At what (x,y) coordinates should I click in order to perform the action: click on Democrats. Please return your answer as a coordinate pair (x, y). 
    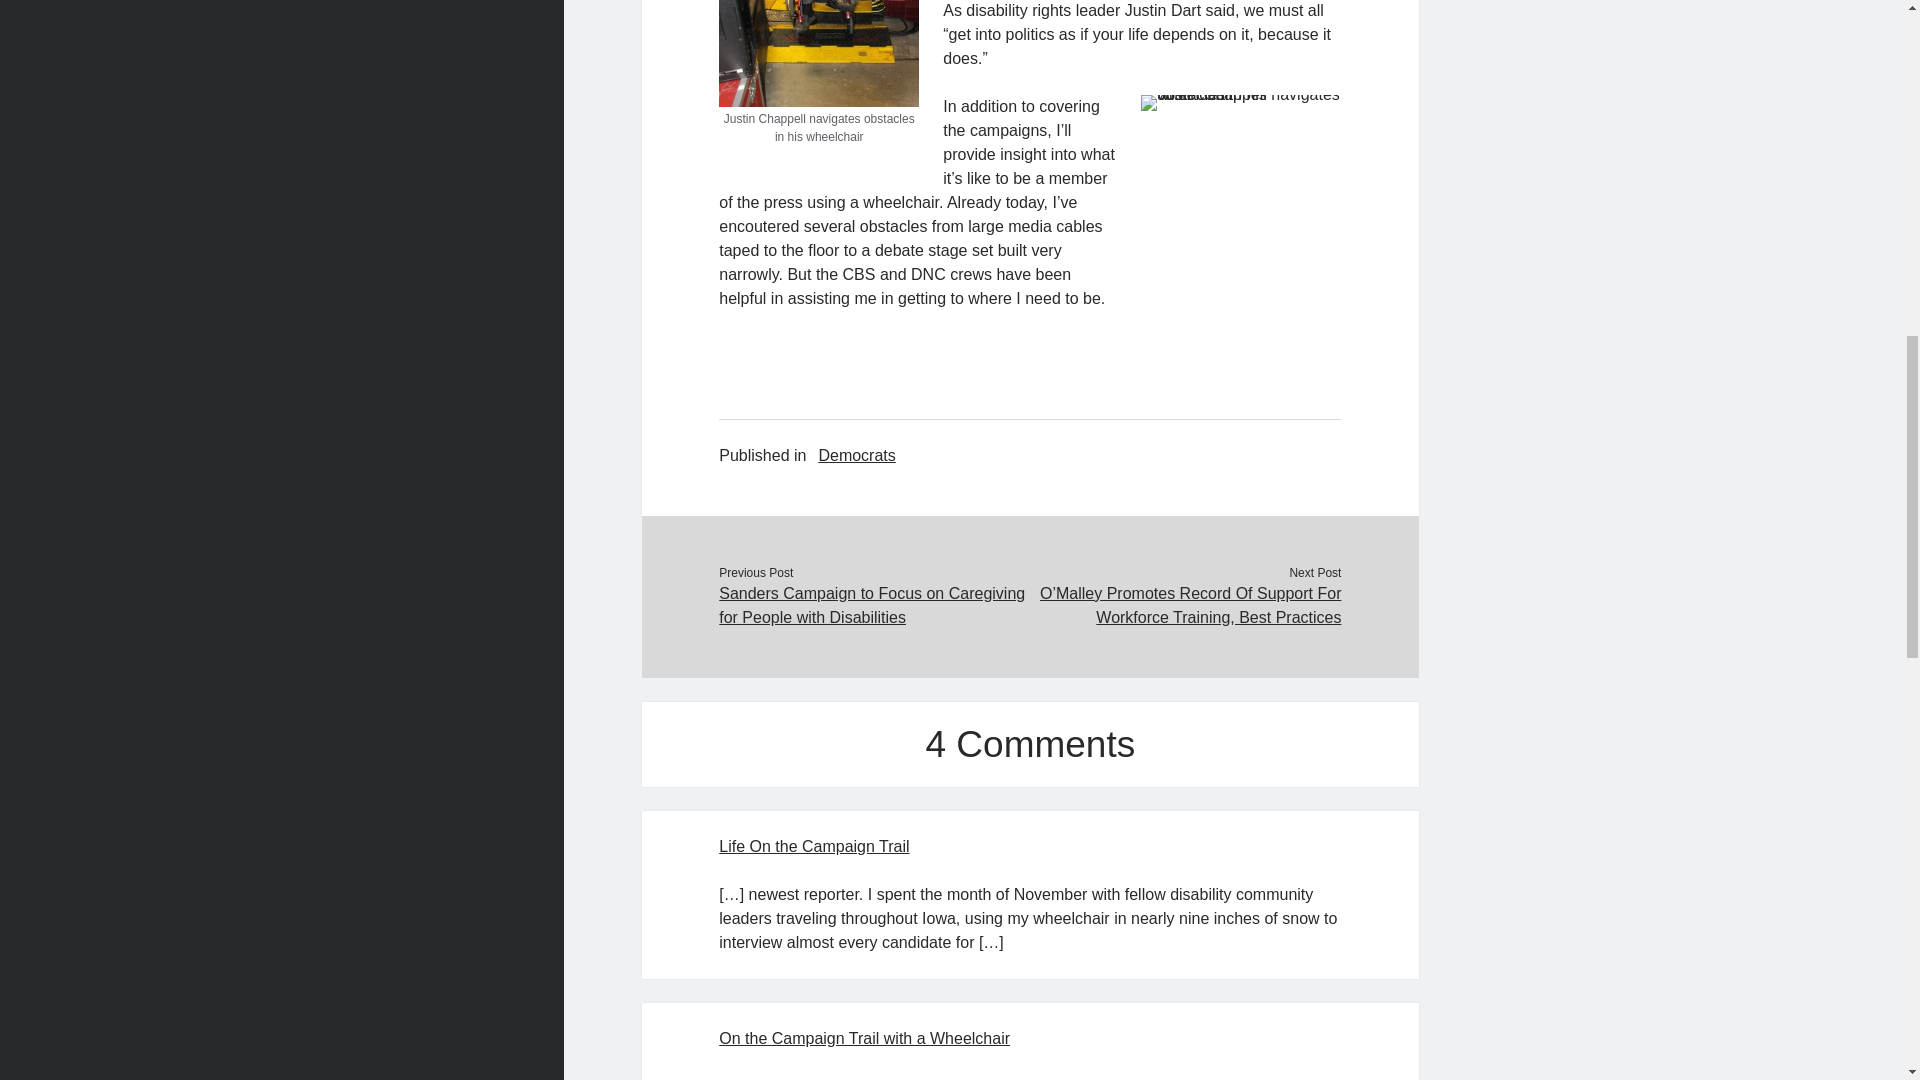
    Looking at the image, I should click on (856, 455).